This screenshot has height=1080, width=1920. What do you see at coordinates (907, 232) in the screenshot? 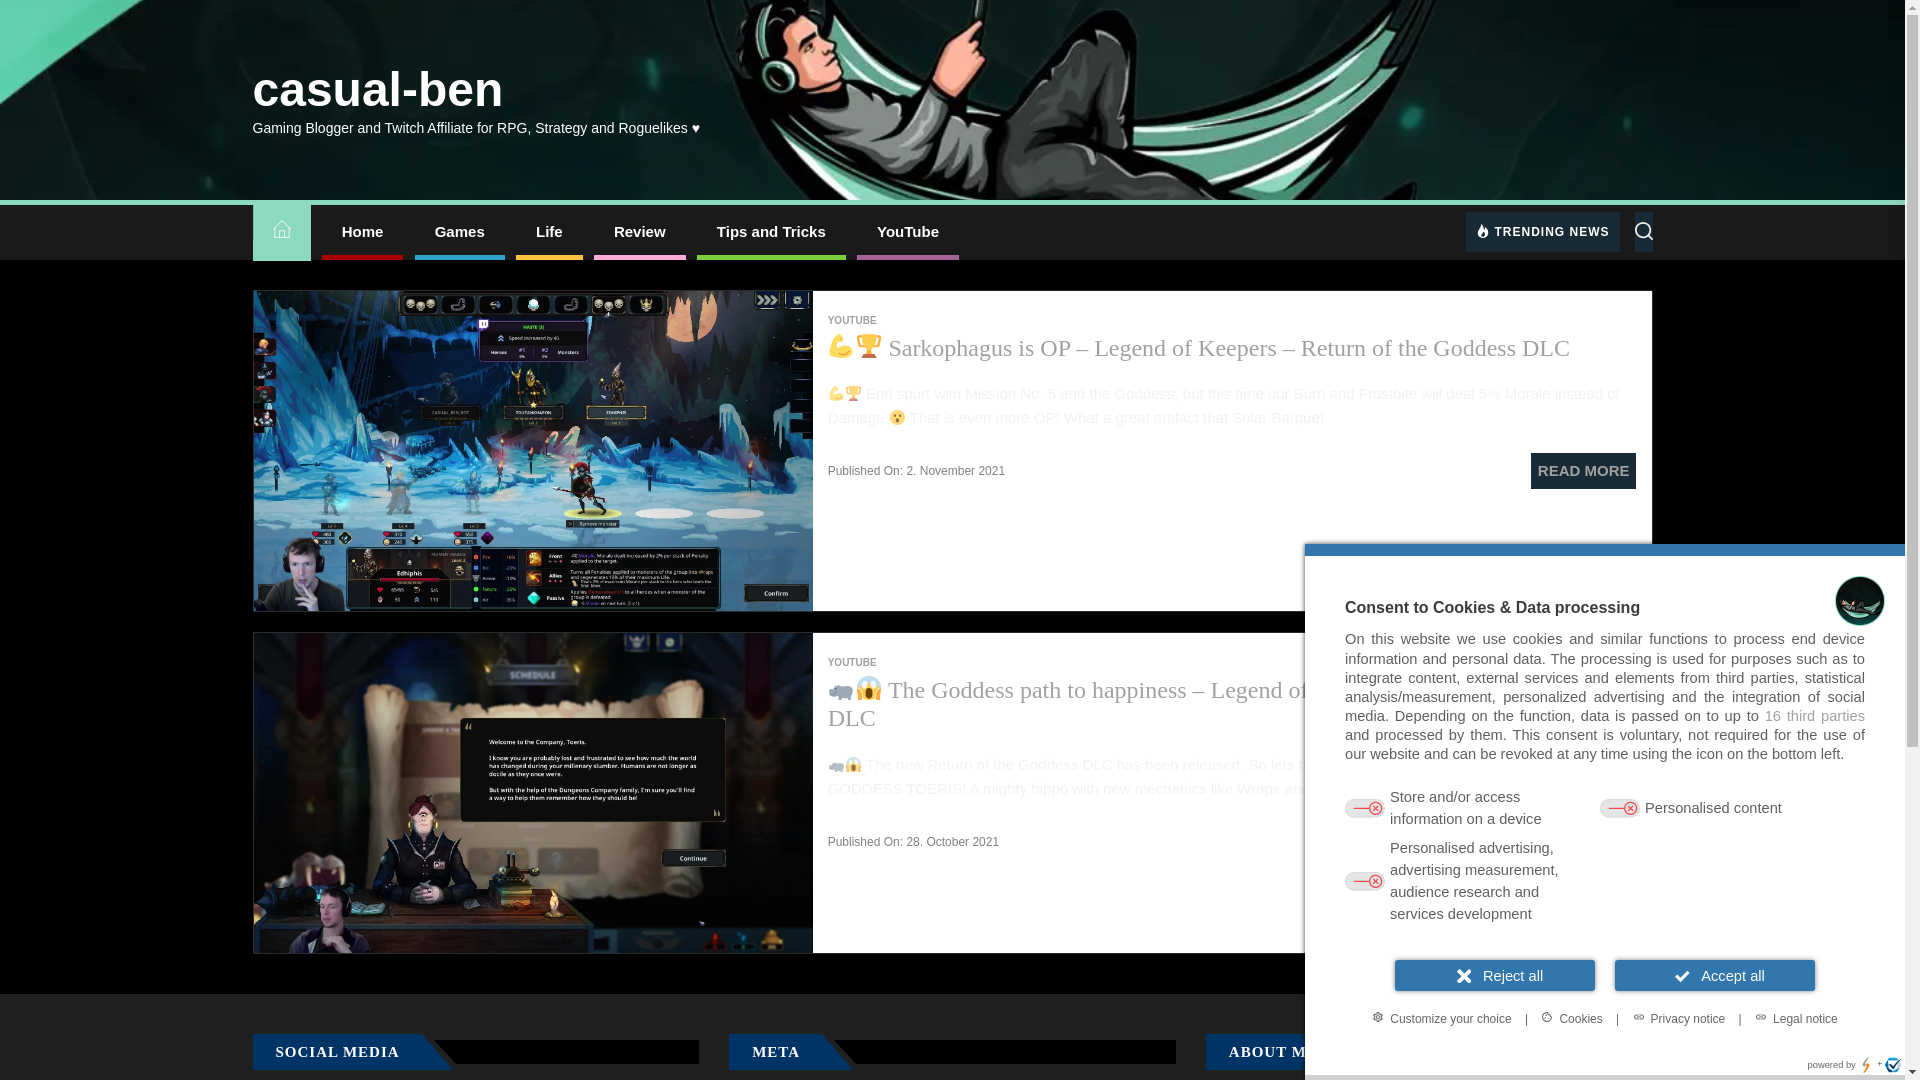
I see `YouTube` at bounding box center [907, 232].